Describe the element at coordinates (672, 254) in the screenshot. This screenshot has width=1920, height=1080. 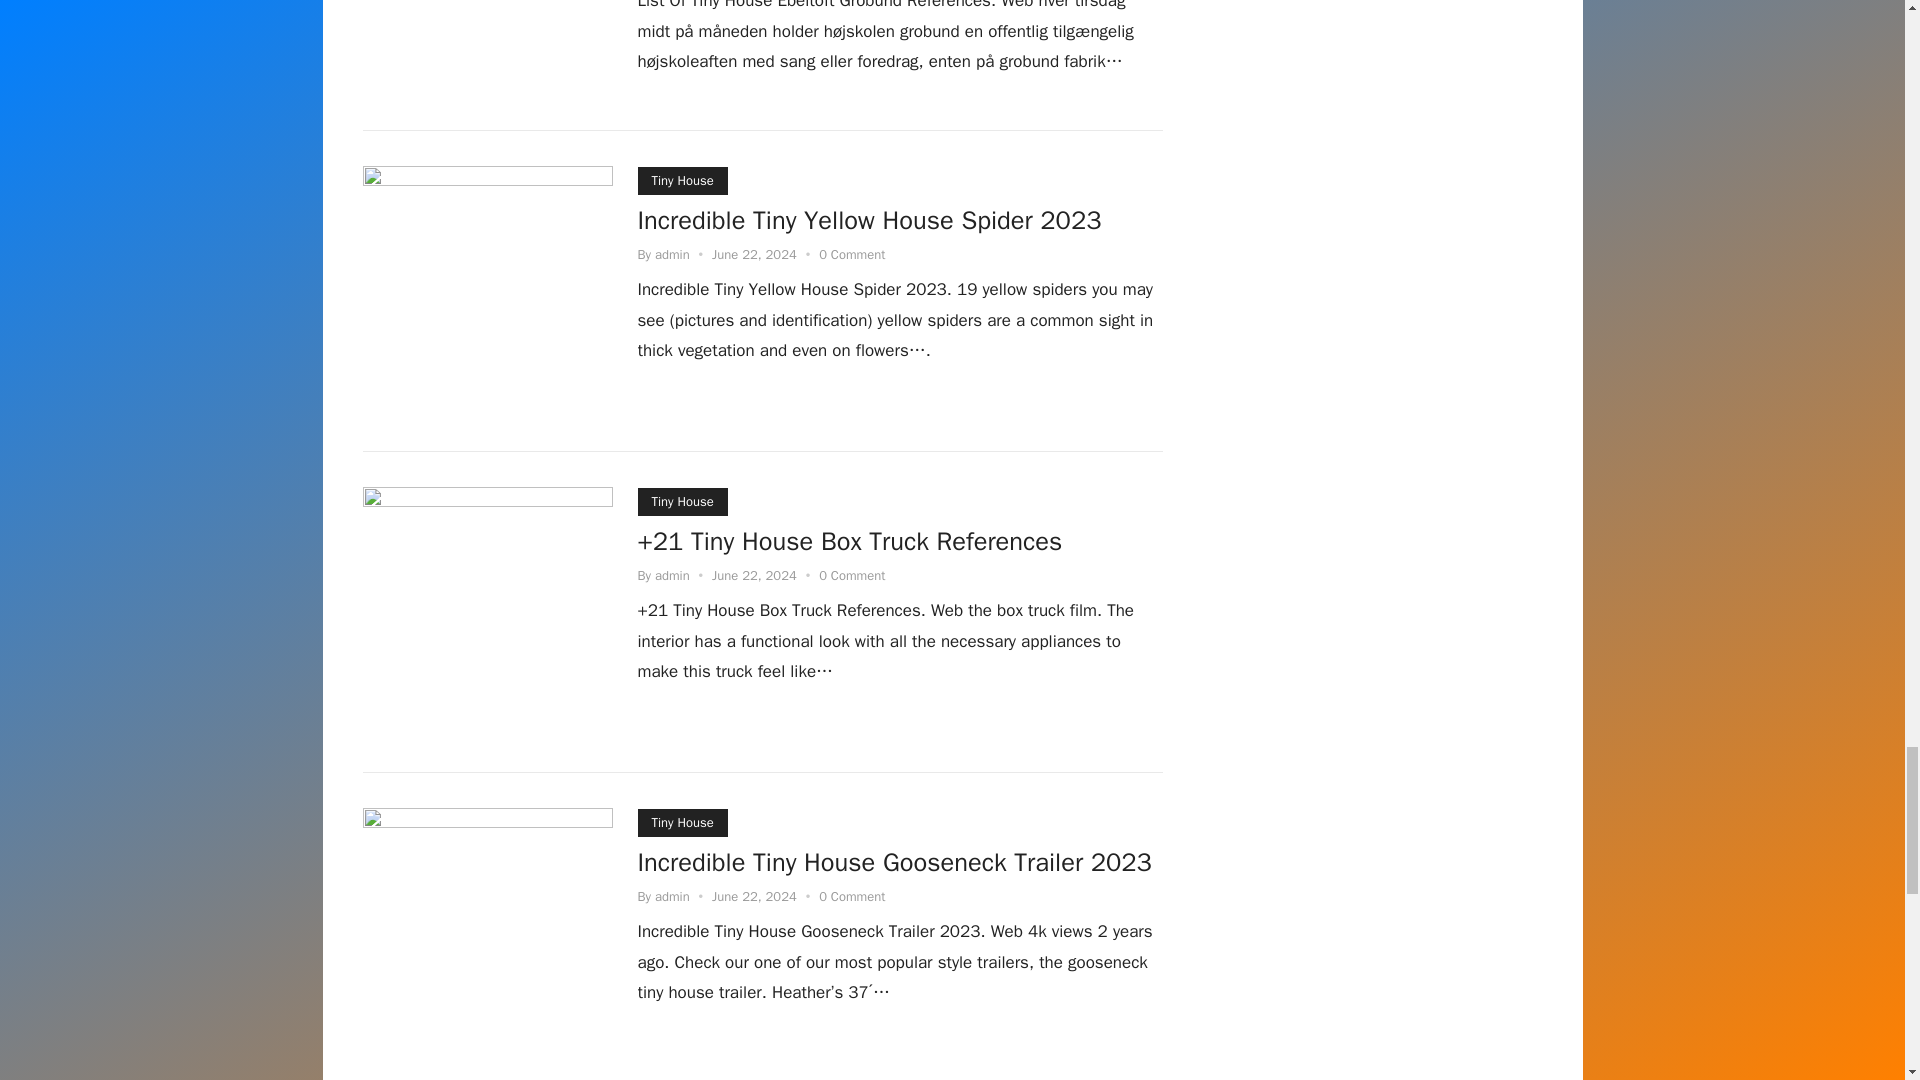
I see `Posts by admin` at that location.